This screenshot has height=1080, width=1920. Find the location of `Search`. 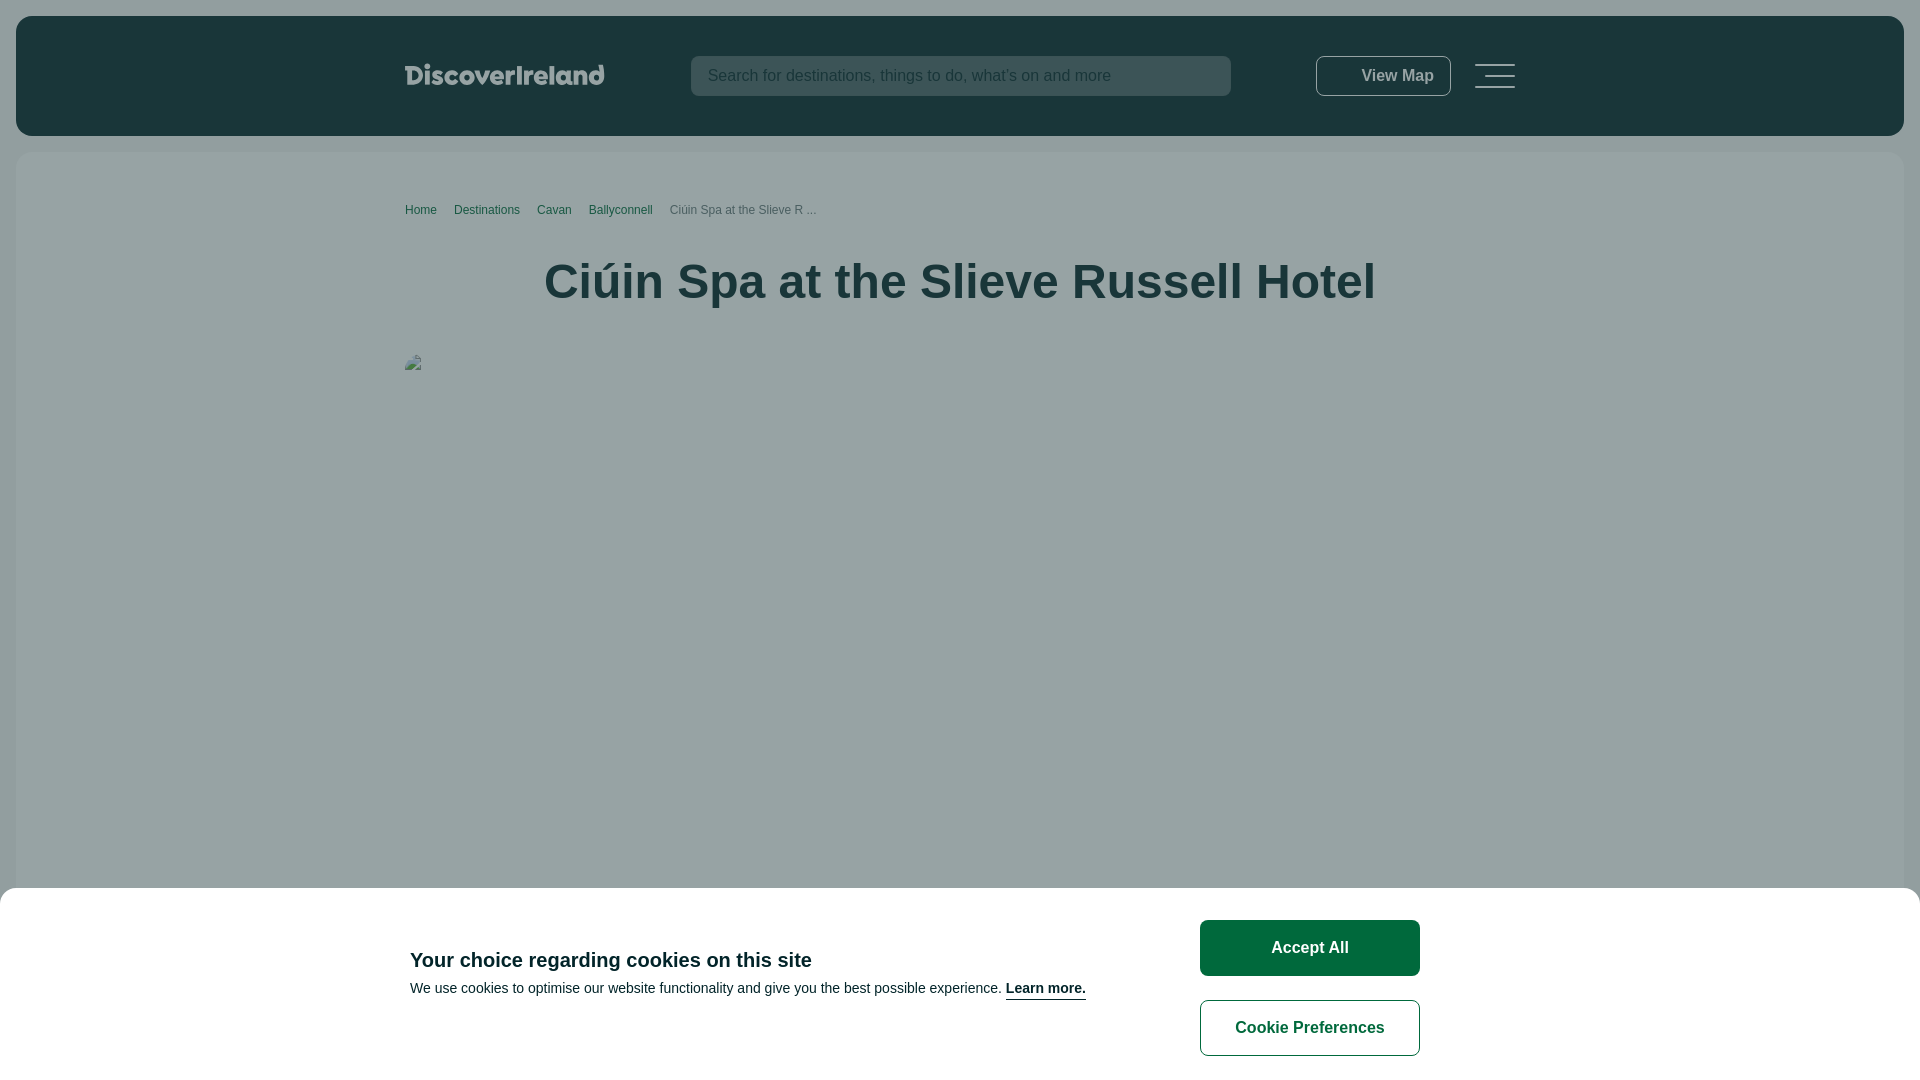

Search is located at coordinates (1198, 76).